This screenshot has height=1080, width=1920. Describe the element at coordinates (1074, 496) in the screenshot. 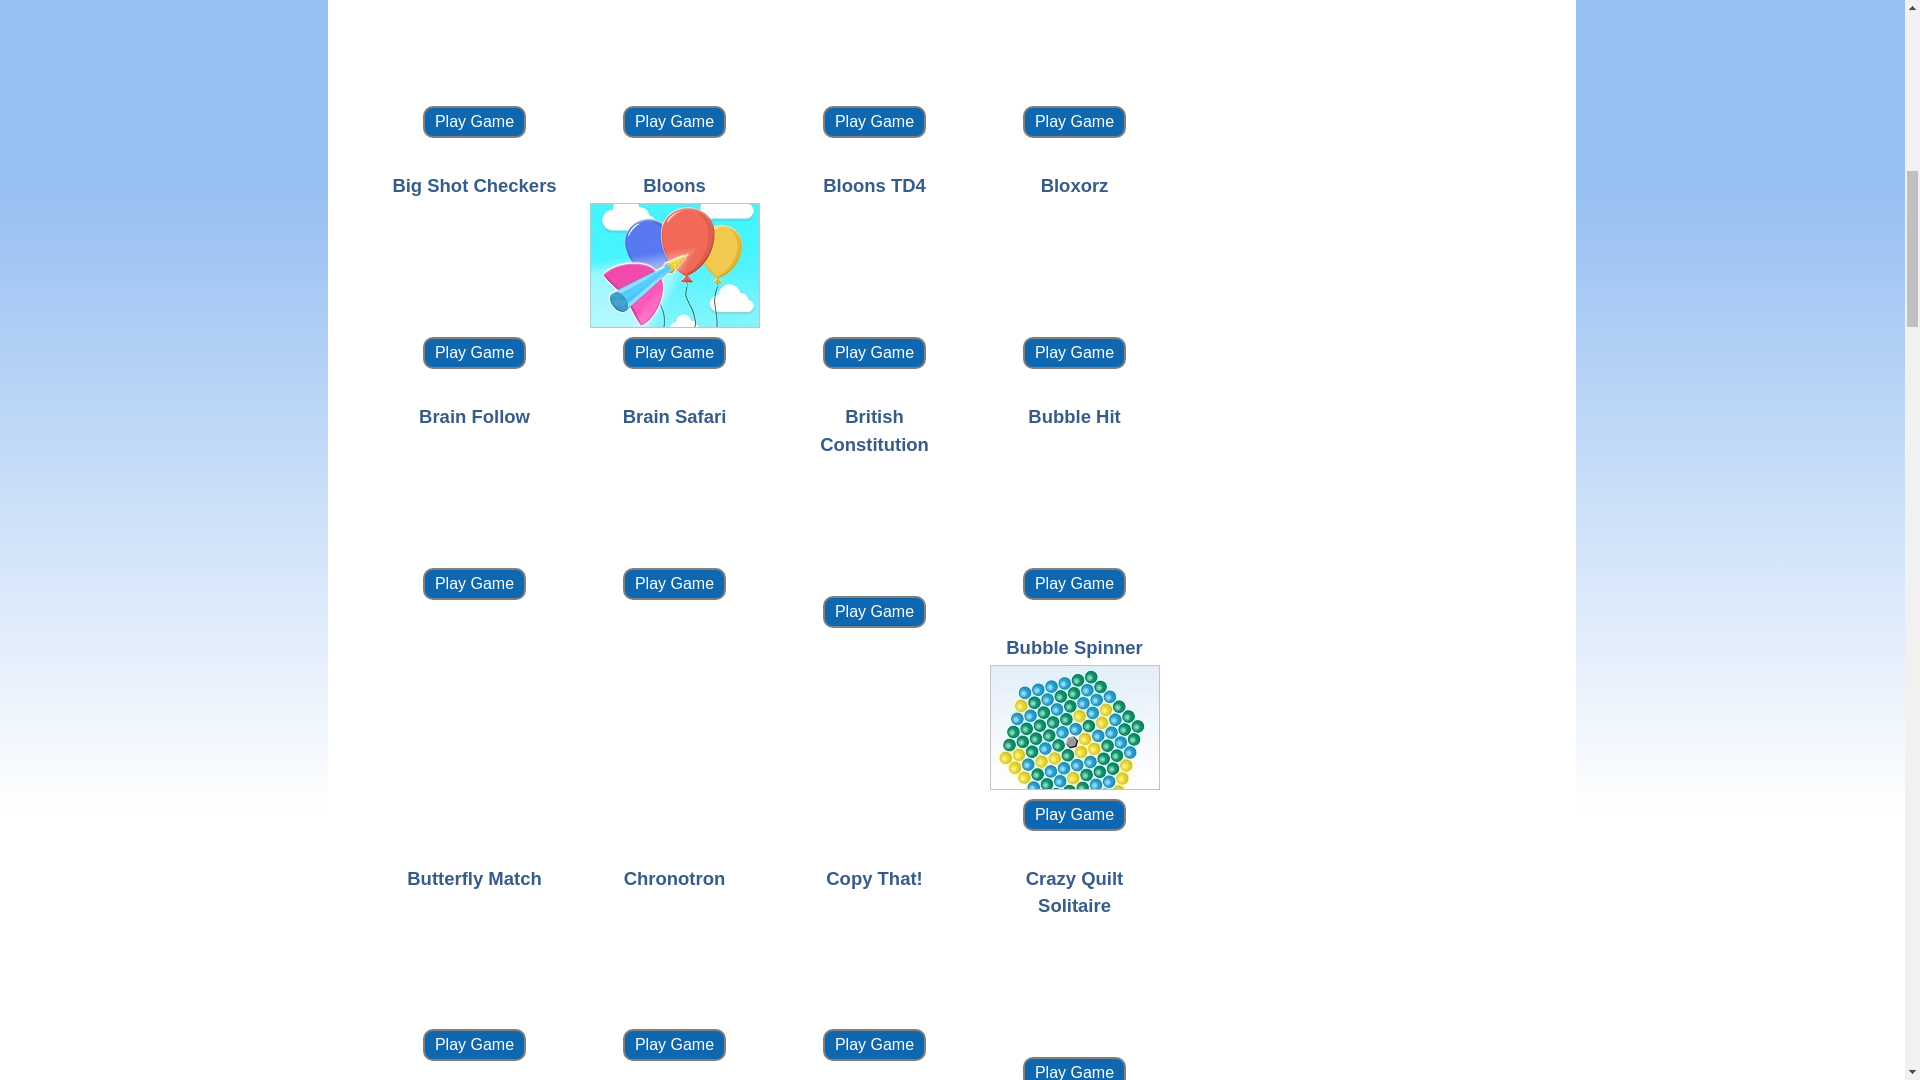

I see `Relaxing bubble popping concentration game` at that location.